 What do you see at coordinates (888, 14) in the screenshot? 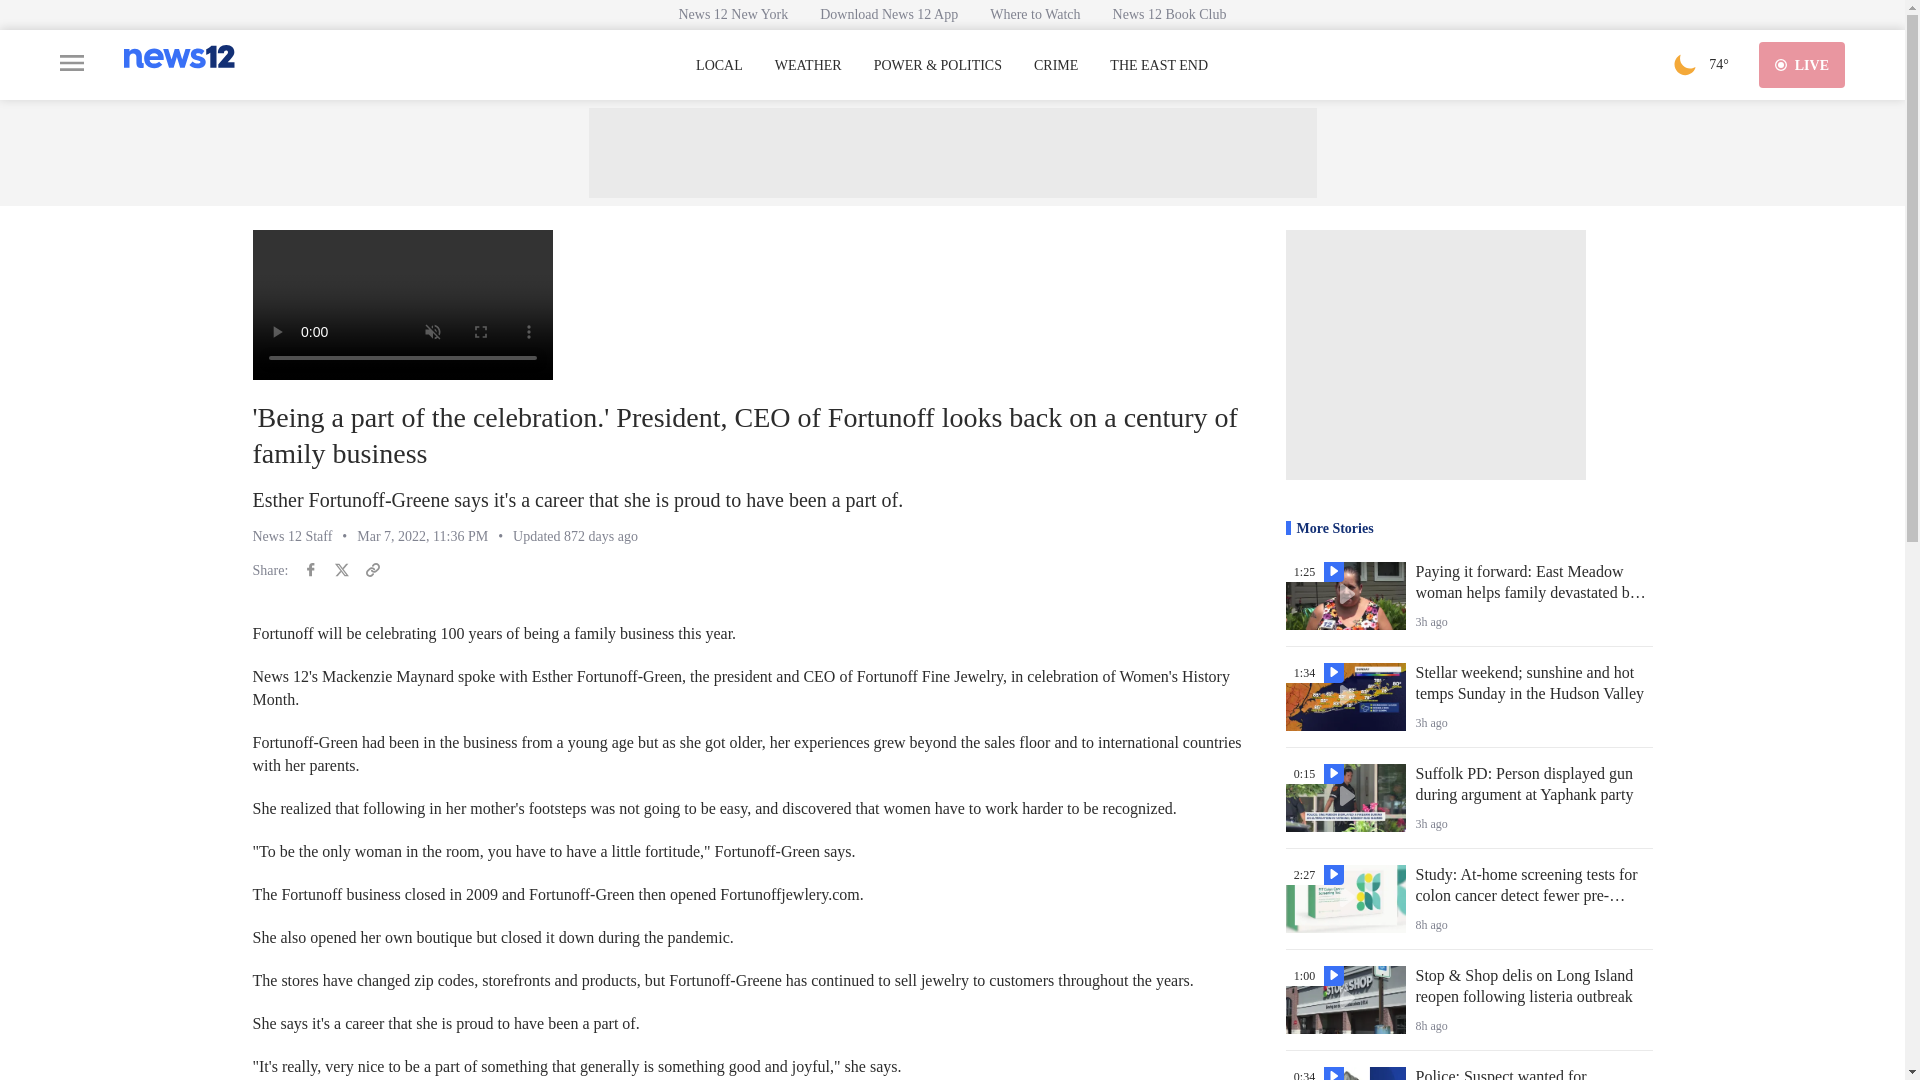
I see `Download News 12 App` at bounding box center [888, 14].